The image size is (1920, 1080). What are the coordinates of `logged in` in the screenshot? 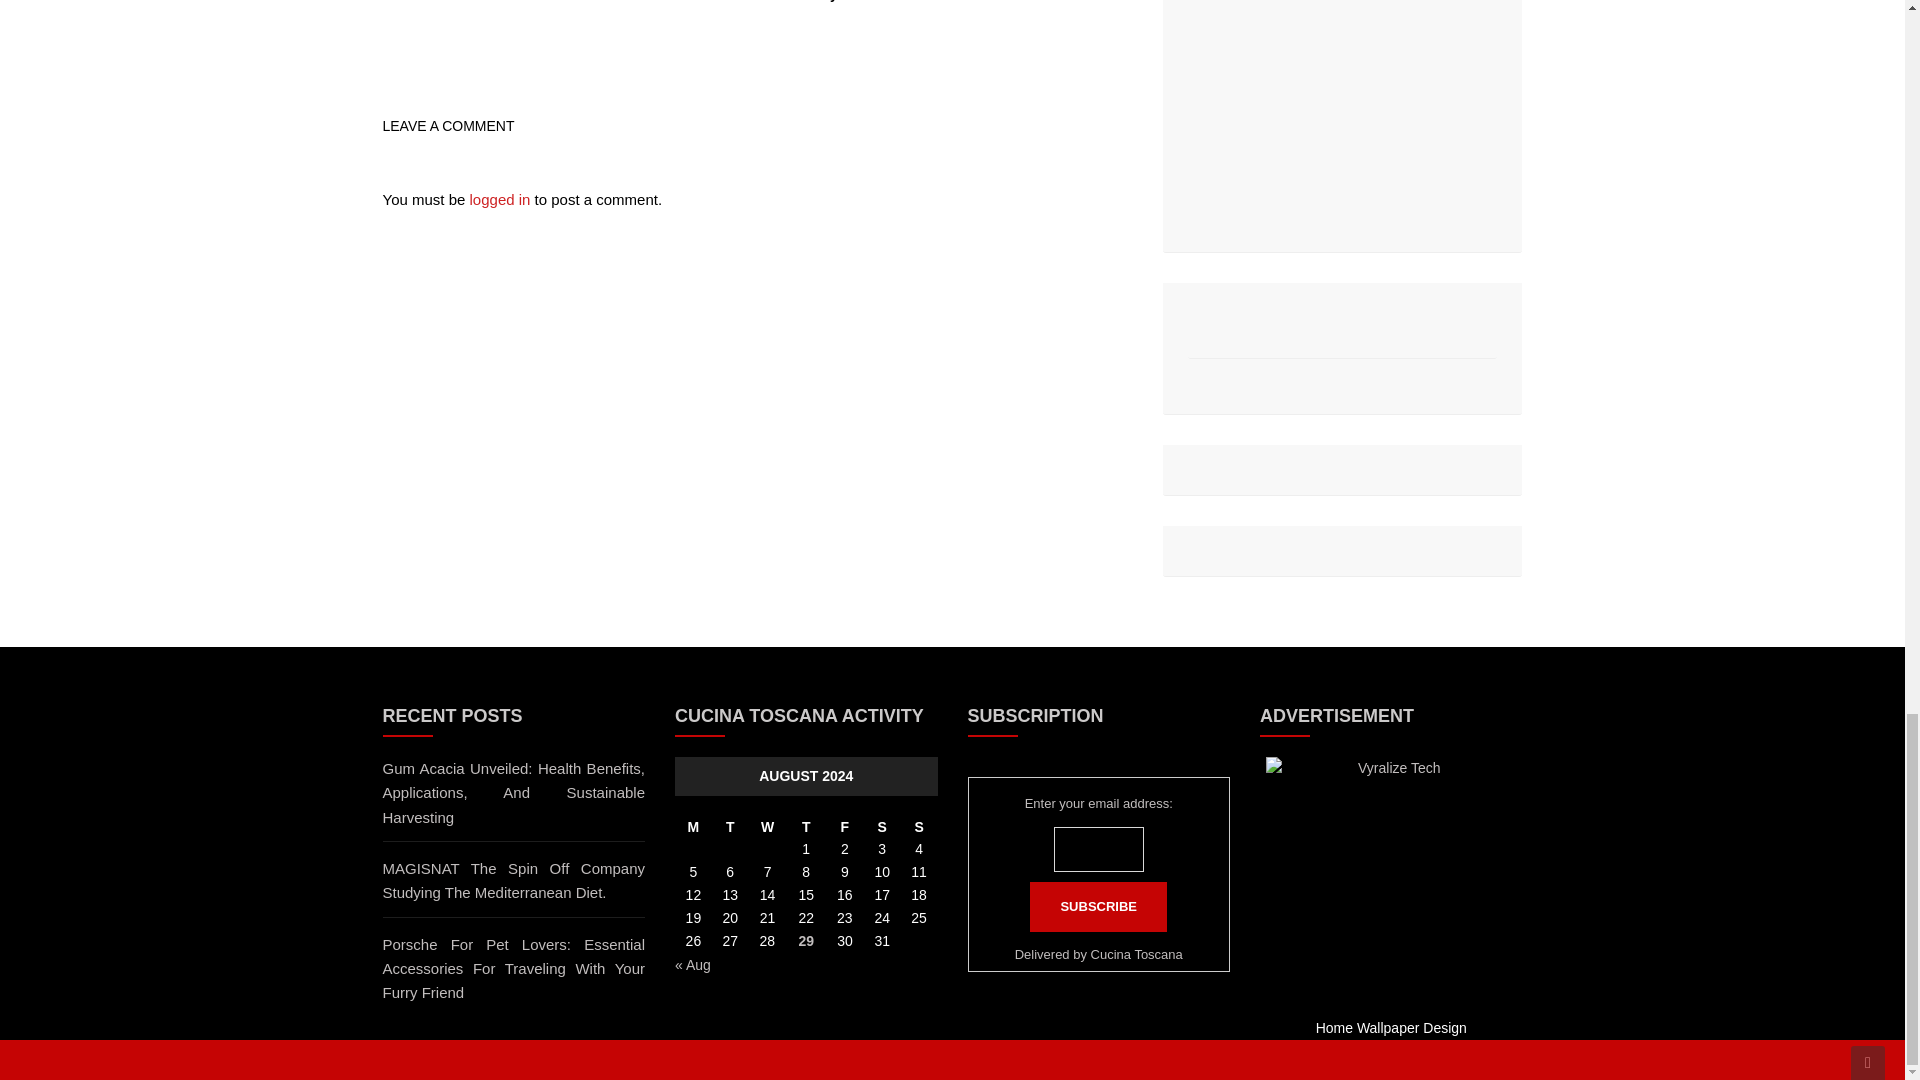 It's located at (500, 200).